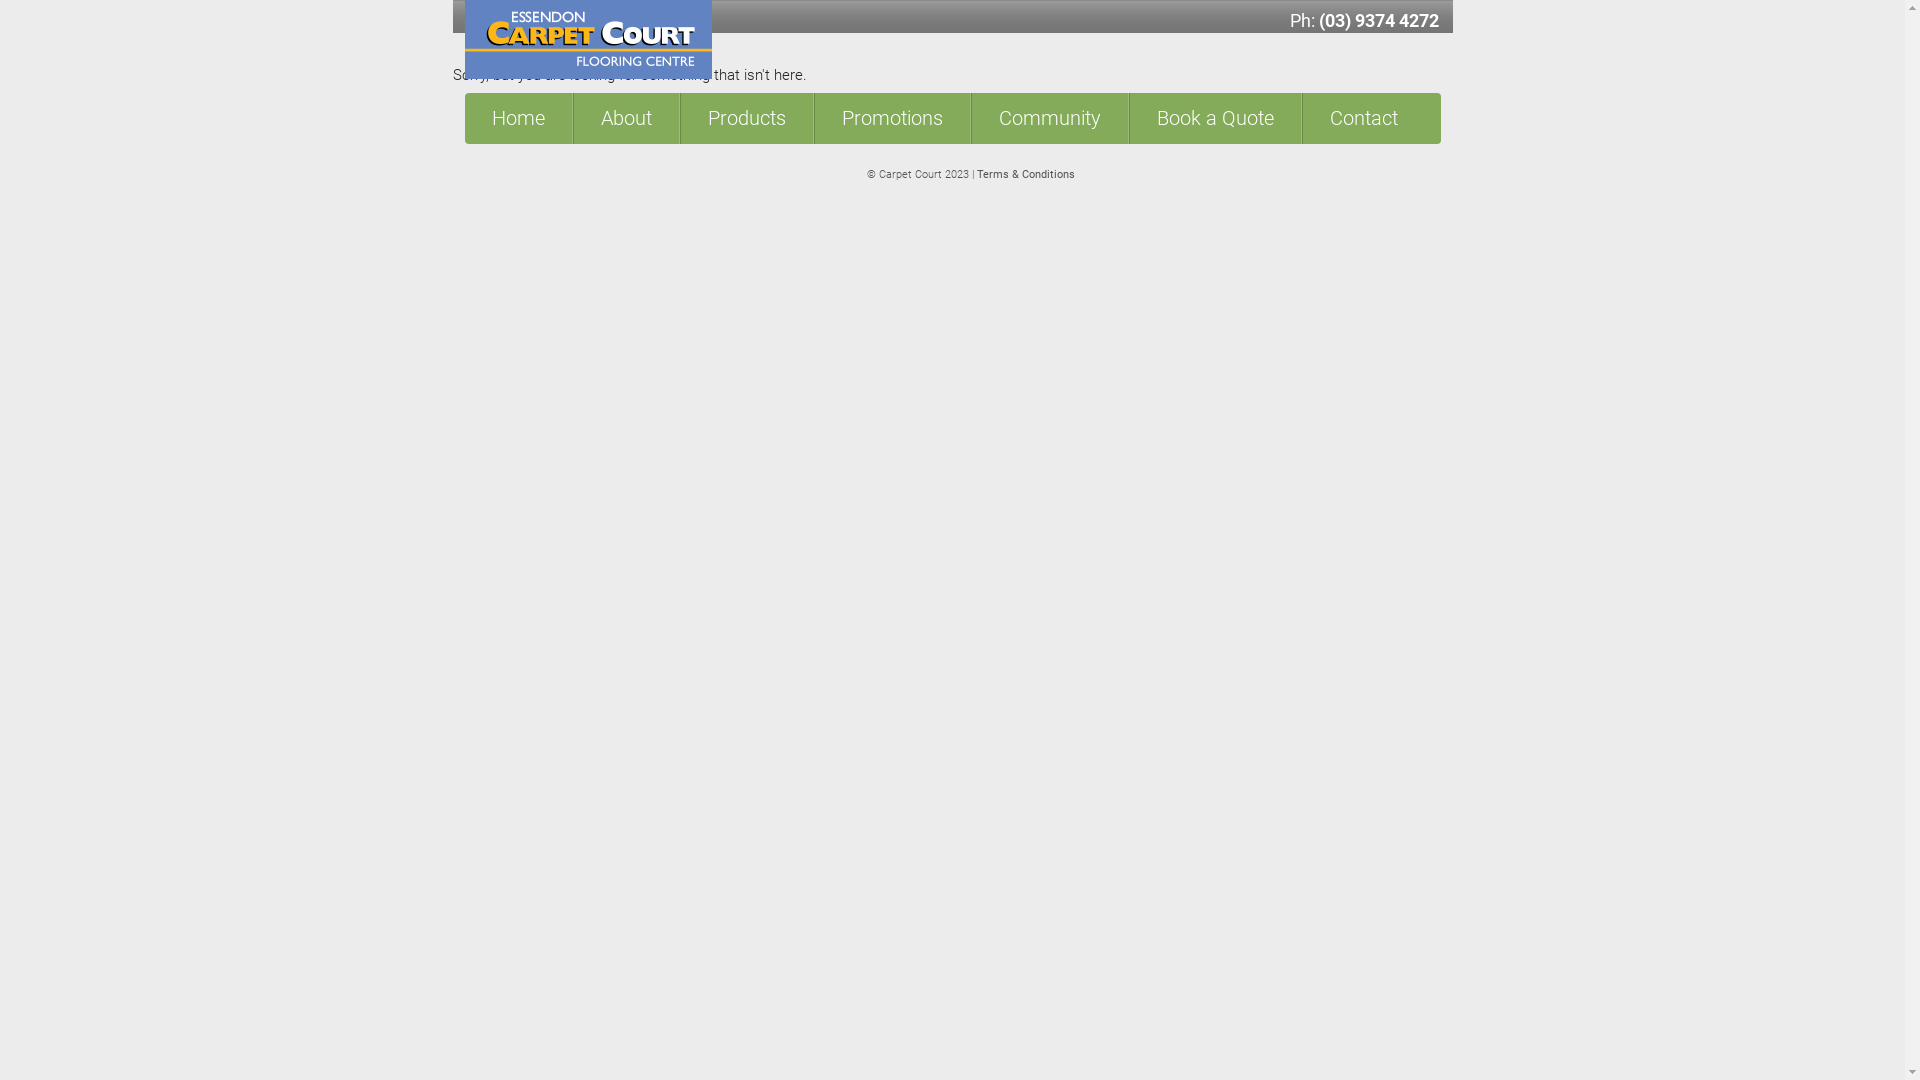 Image resolution: width=1920 pixels, height=1080 pixels. What do you see at coordinates (1048, 118) in the screenshot?
I see `Community` at bounding box center [1048, 118].